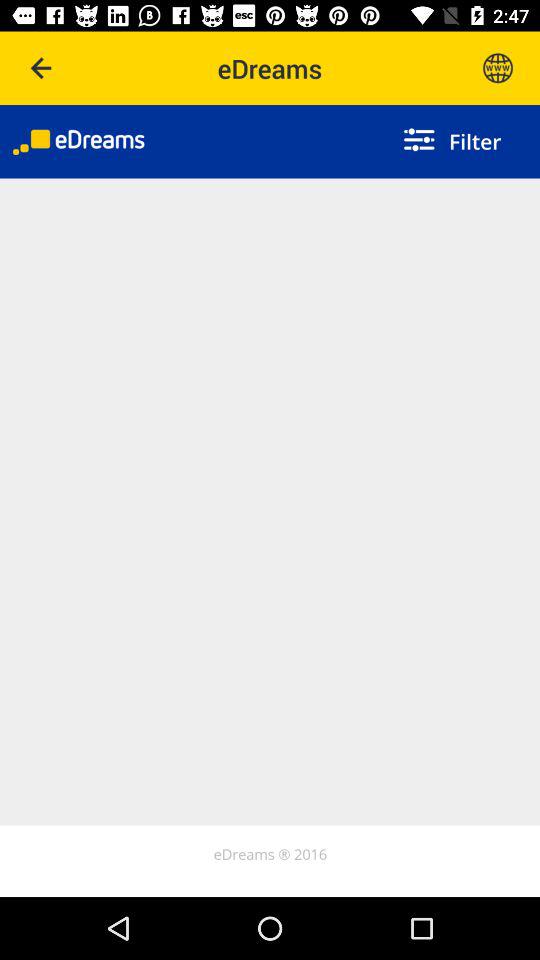 This screenshot has width=540, height=960. I want to click on go to previous, so click(42, 68).